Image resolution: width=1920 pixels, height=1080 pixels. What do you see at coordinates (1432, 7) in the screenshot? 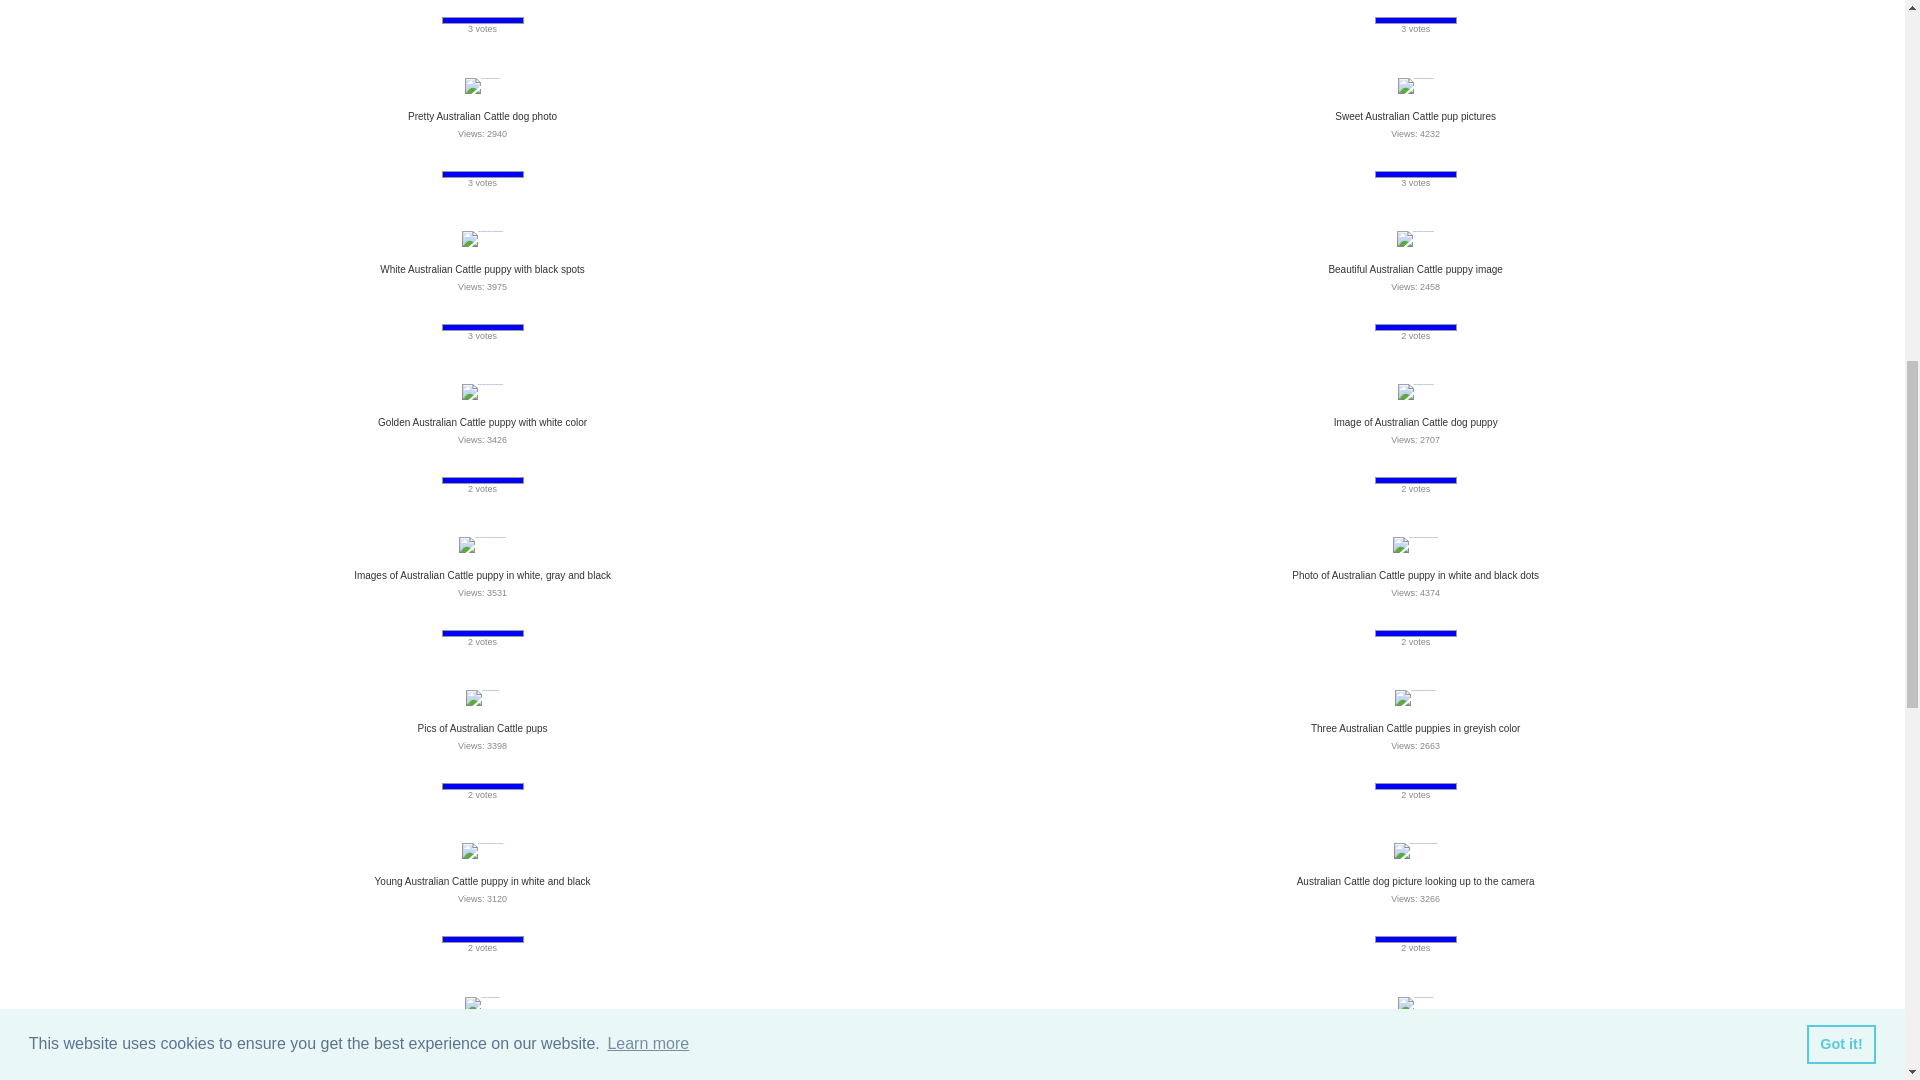
I see `Click a star to rate this item!` at bounding box center [1432, 7].